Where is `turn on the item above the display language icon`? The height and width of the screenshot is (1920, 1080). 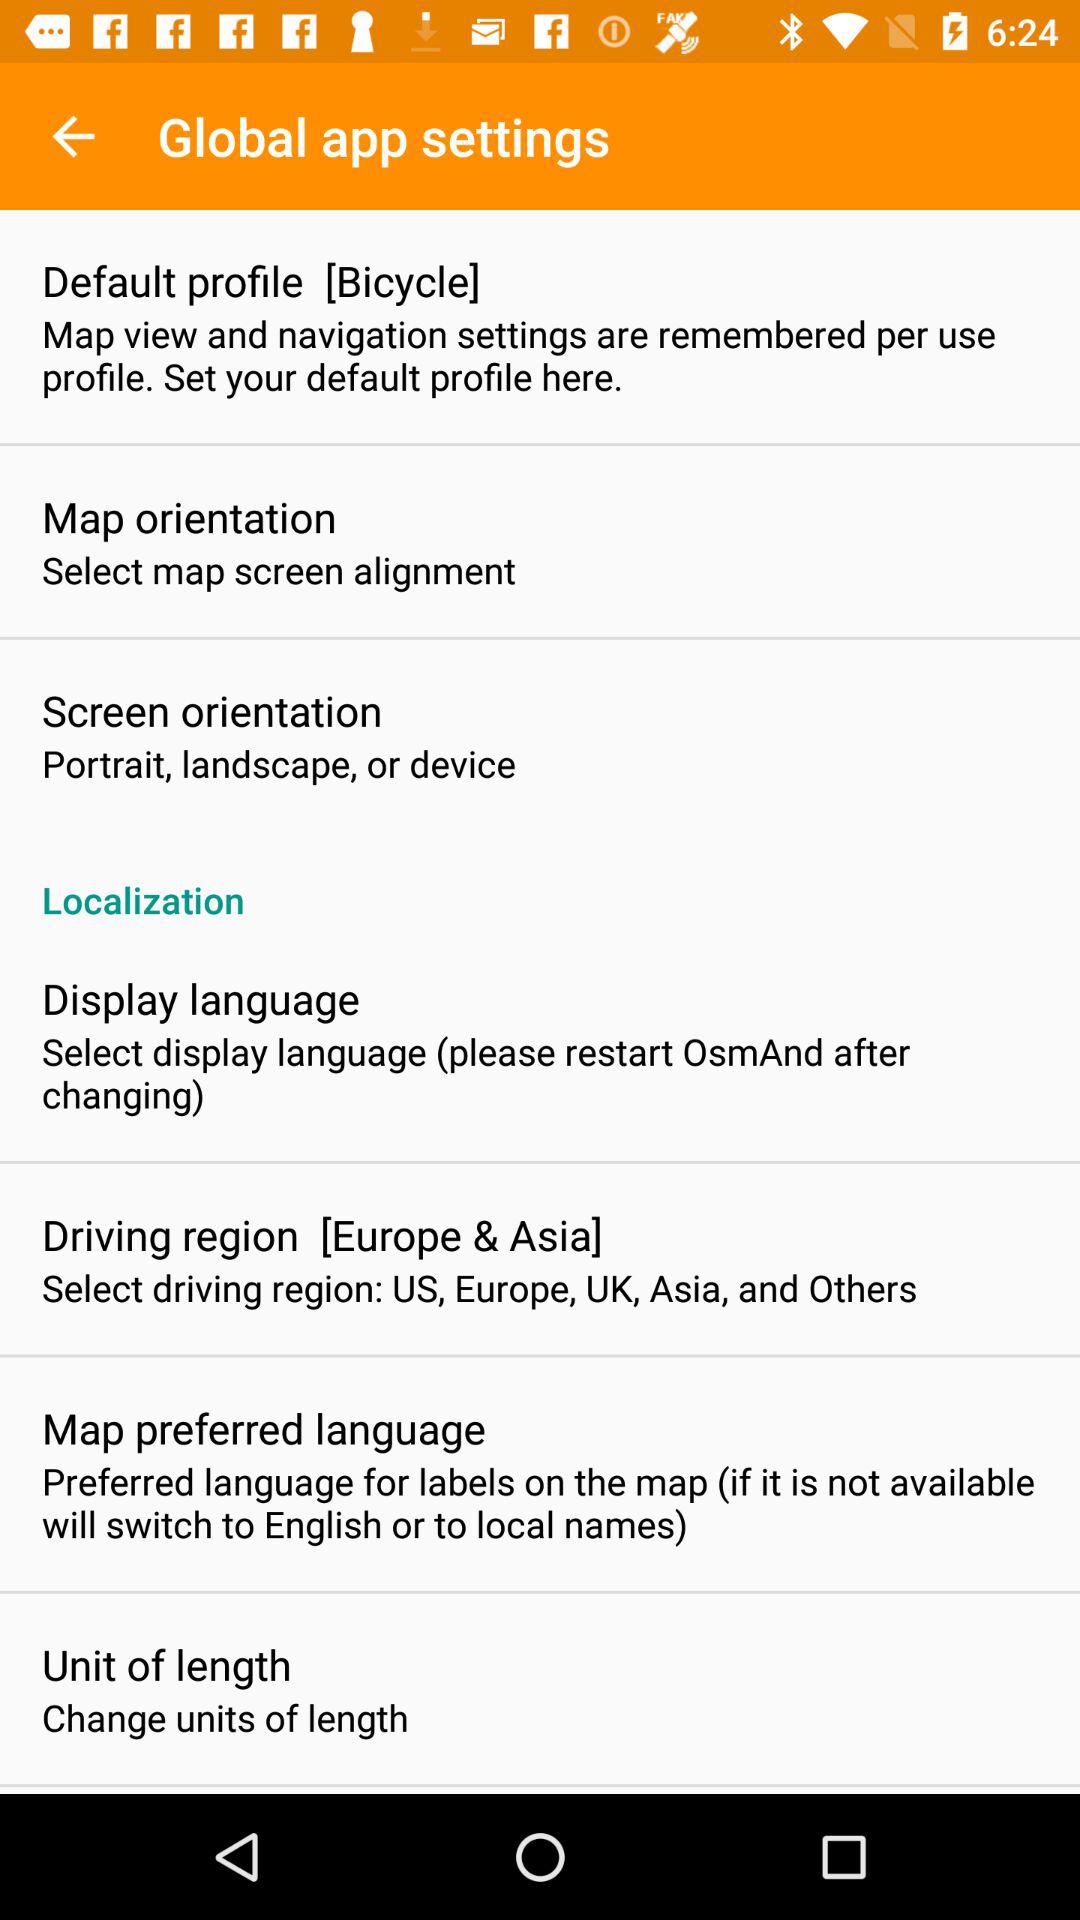 turn on the item above the display language icon is located at coordinates (540, 878).